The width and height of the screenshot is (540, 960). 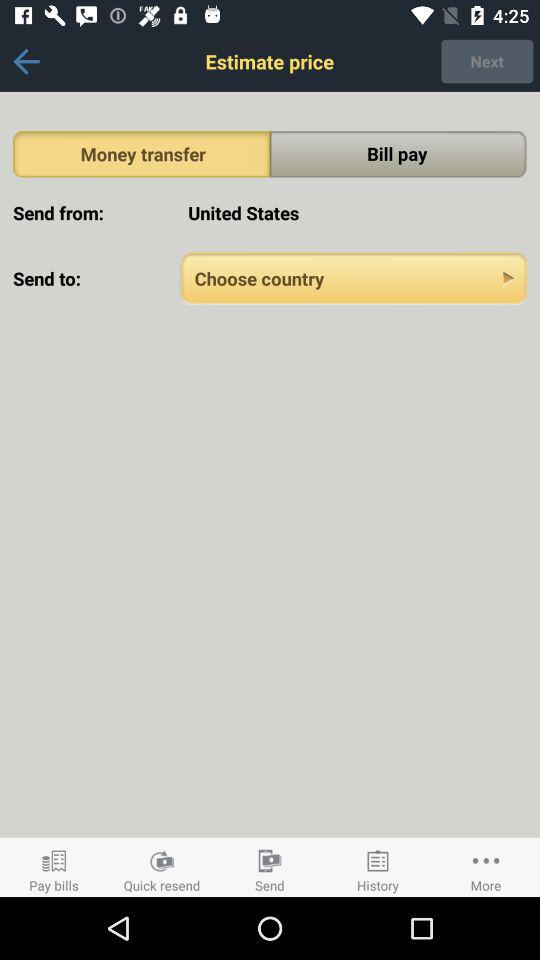 What do you see at coordinates (398, 154) in the screenshot?
I see `choose the bill pay icon` at bounding box center [398, 154].